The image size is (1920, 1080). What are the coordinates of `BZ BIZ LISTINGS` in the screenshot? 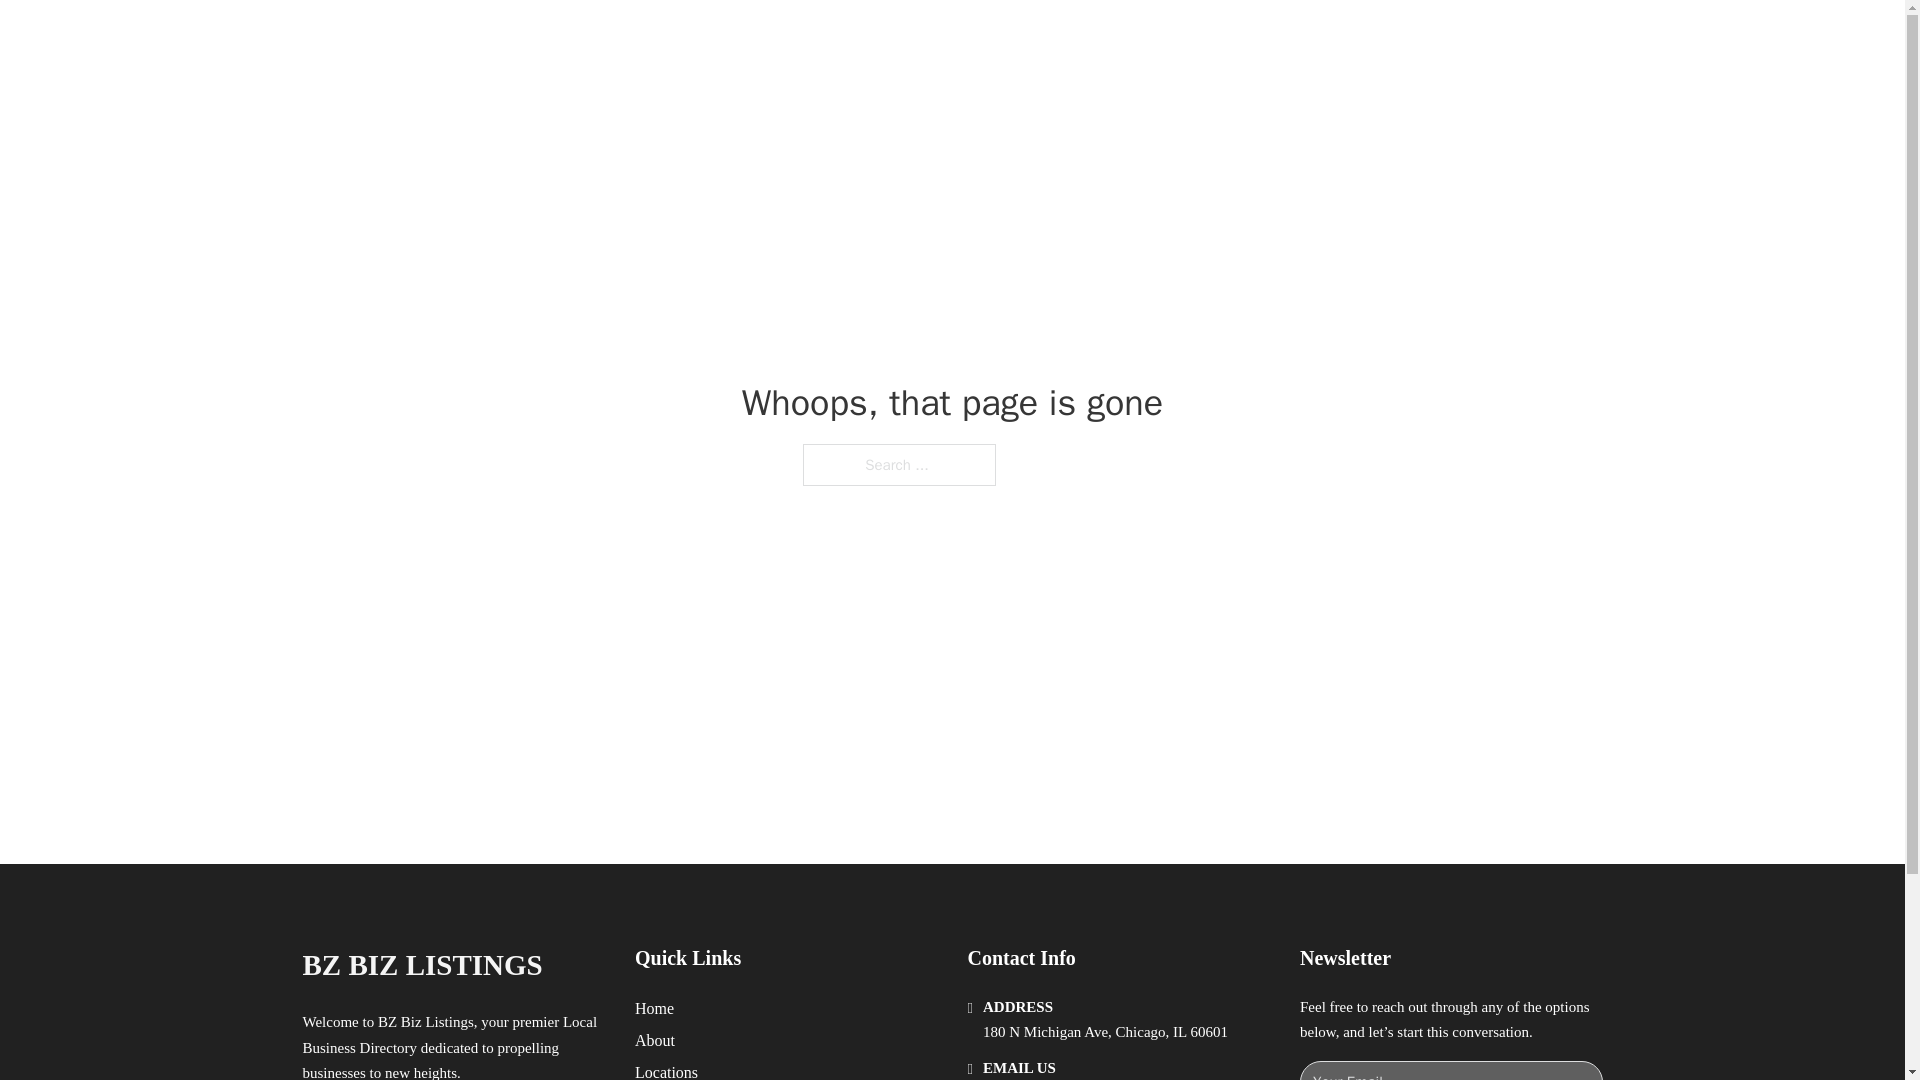 It's located at (520, 38).